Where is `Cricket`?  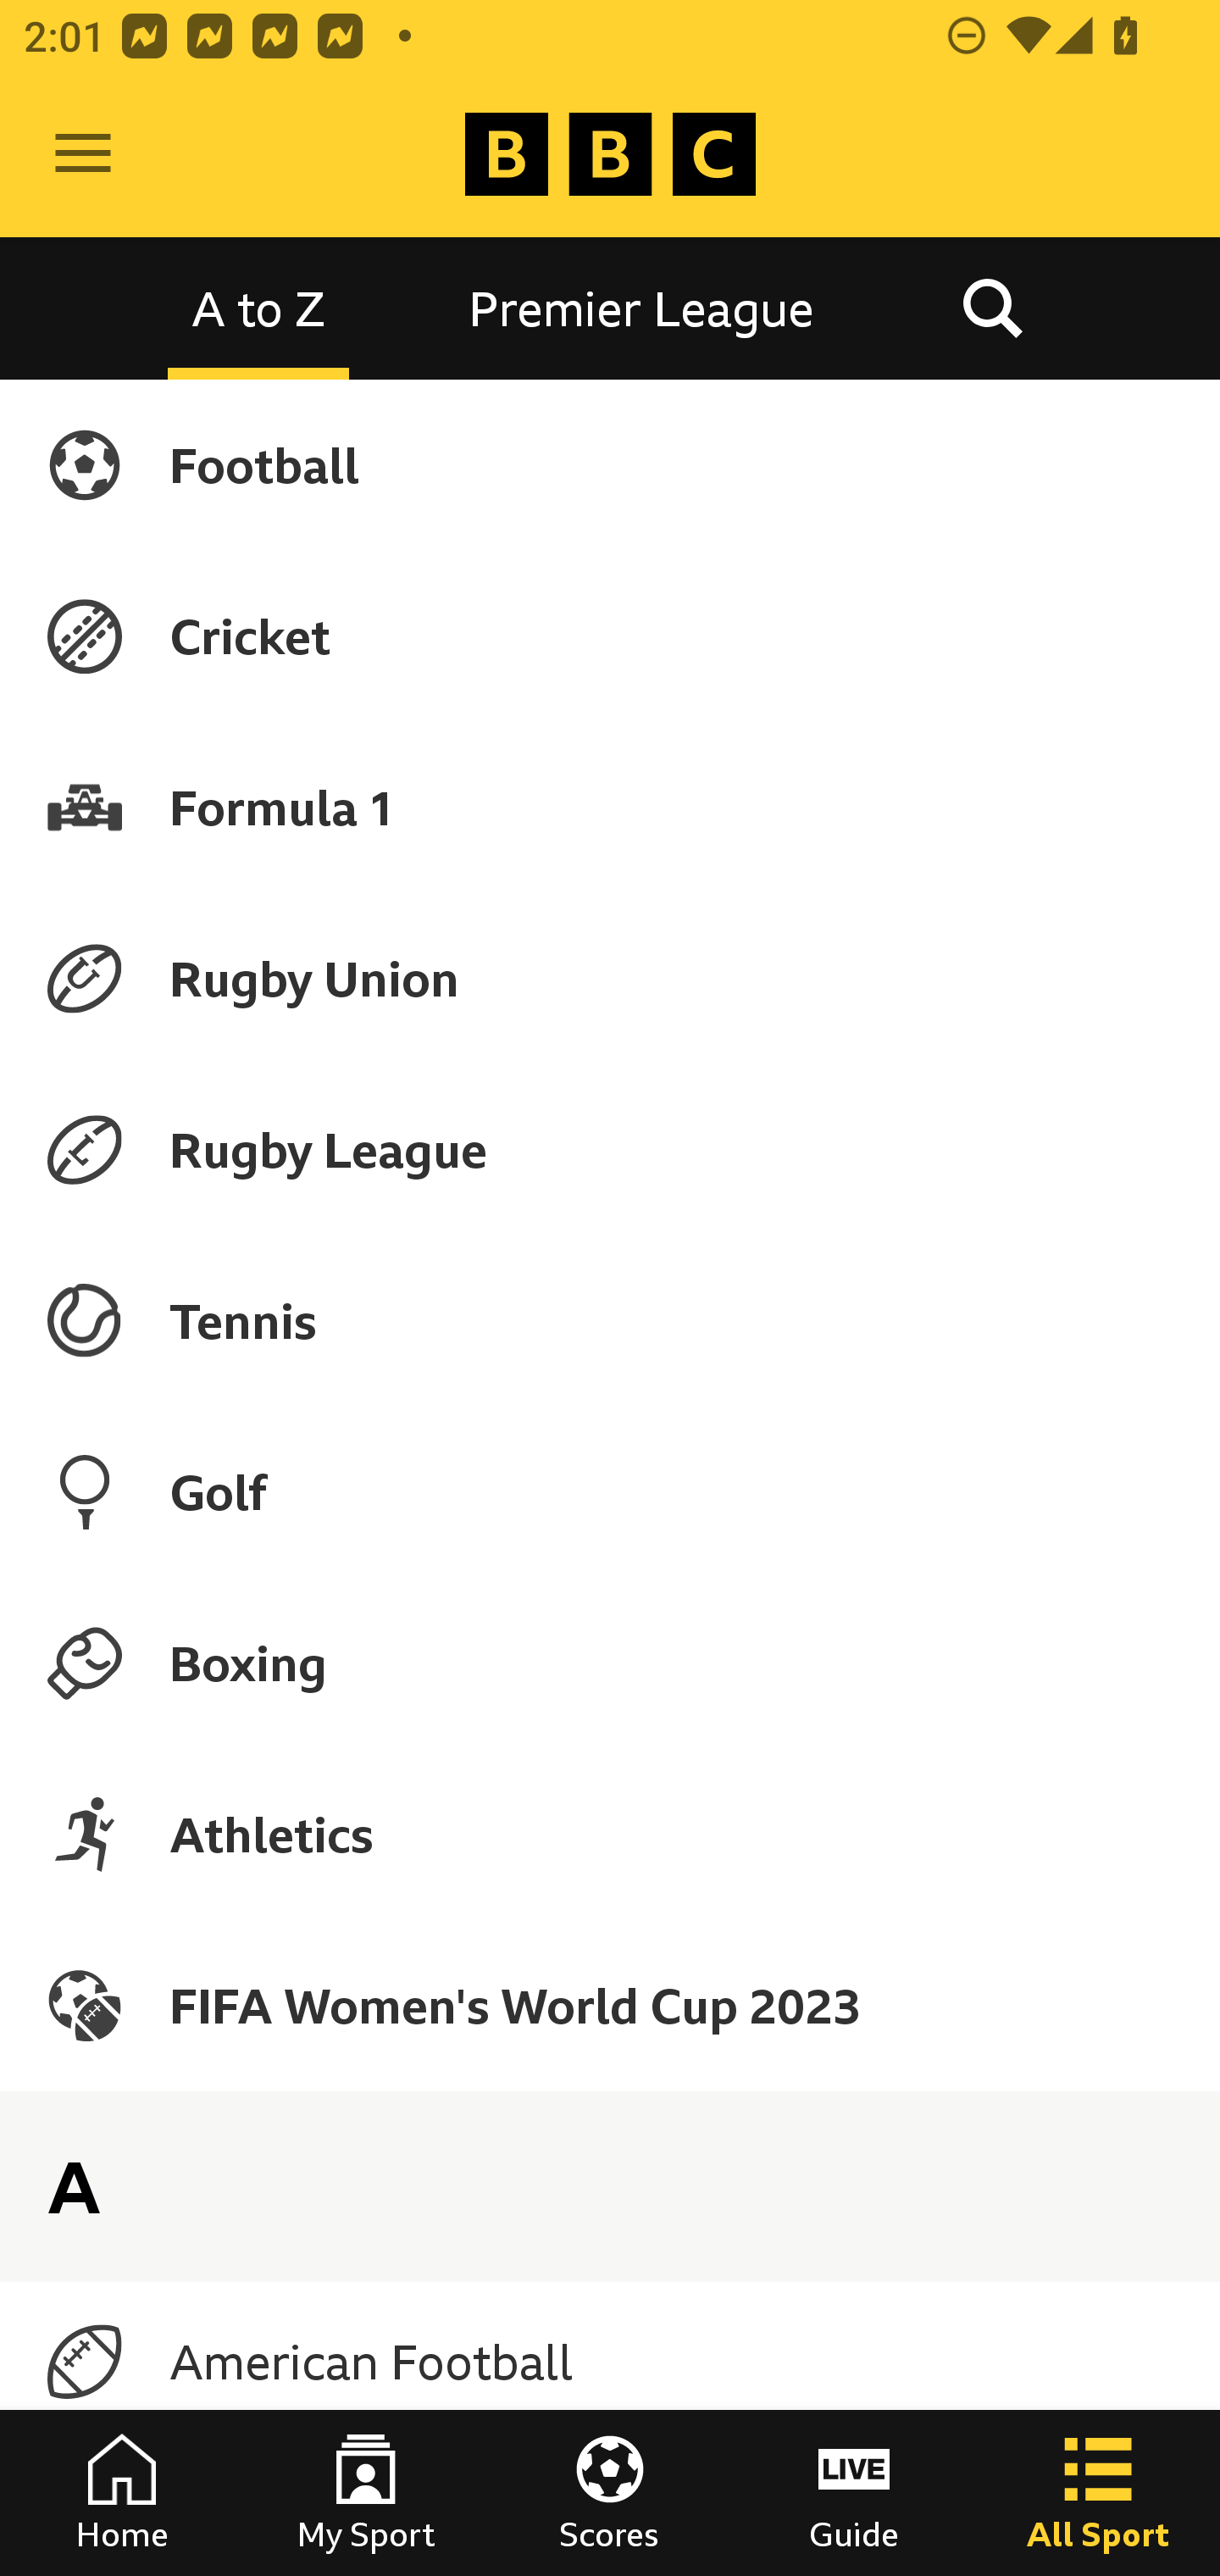 Cricket is located at coordinates (610, 636).